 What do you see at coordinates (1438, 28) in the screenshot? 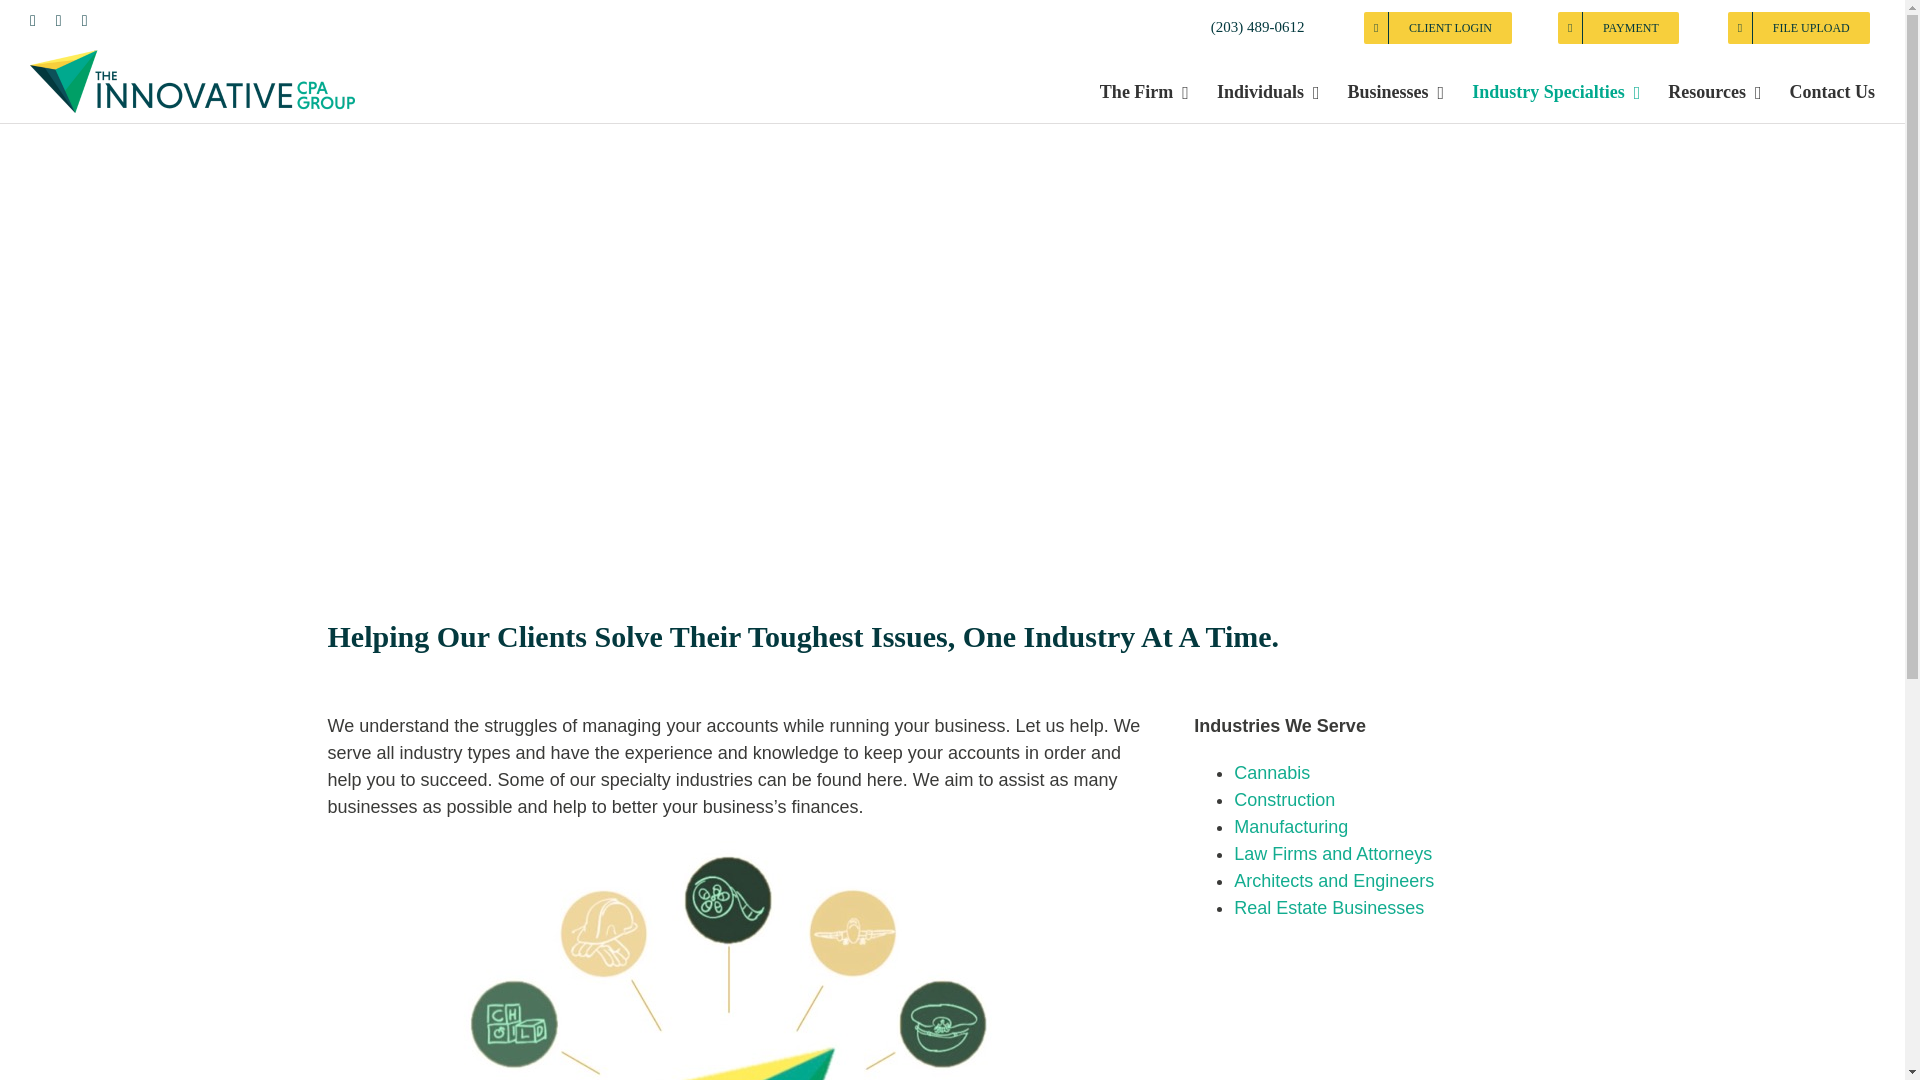
I see `CLIENT LOGIN` at bounding box center [1438, 28].